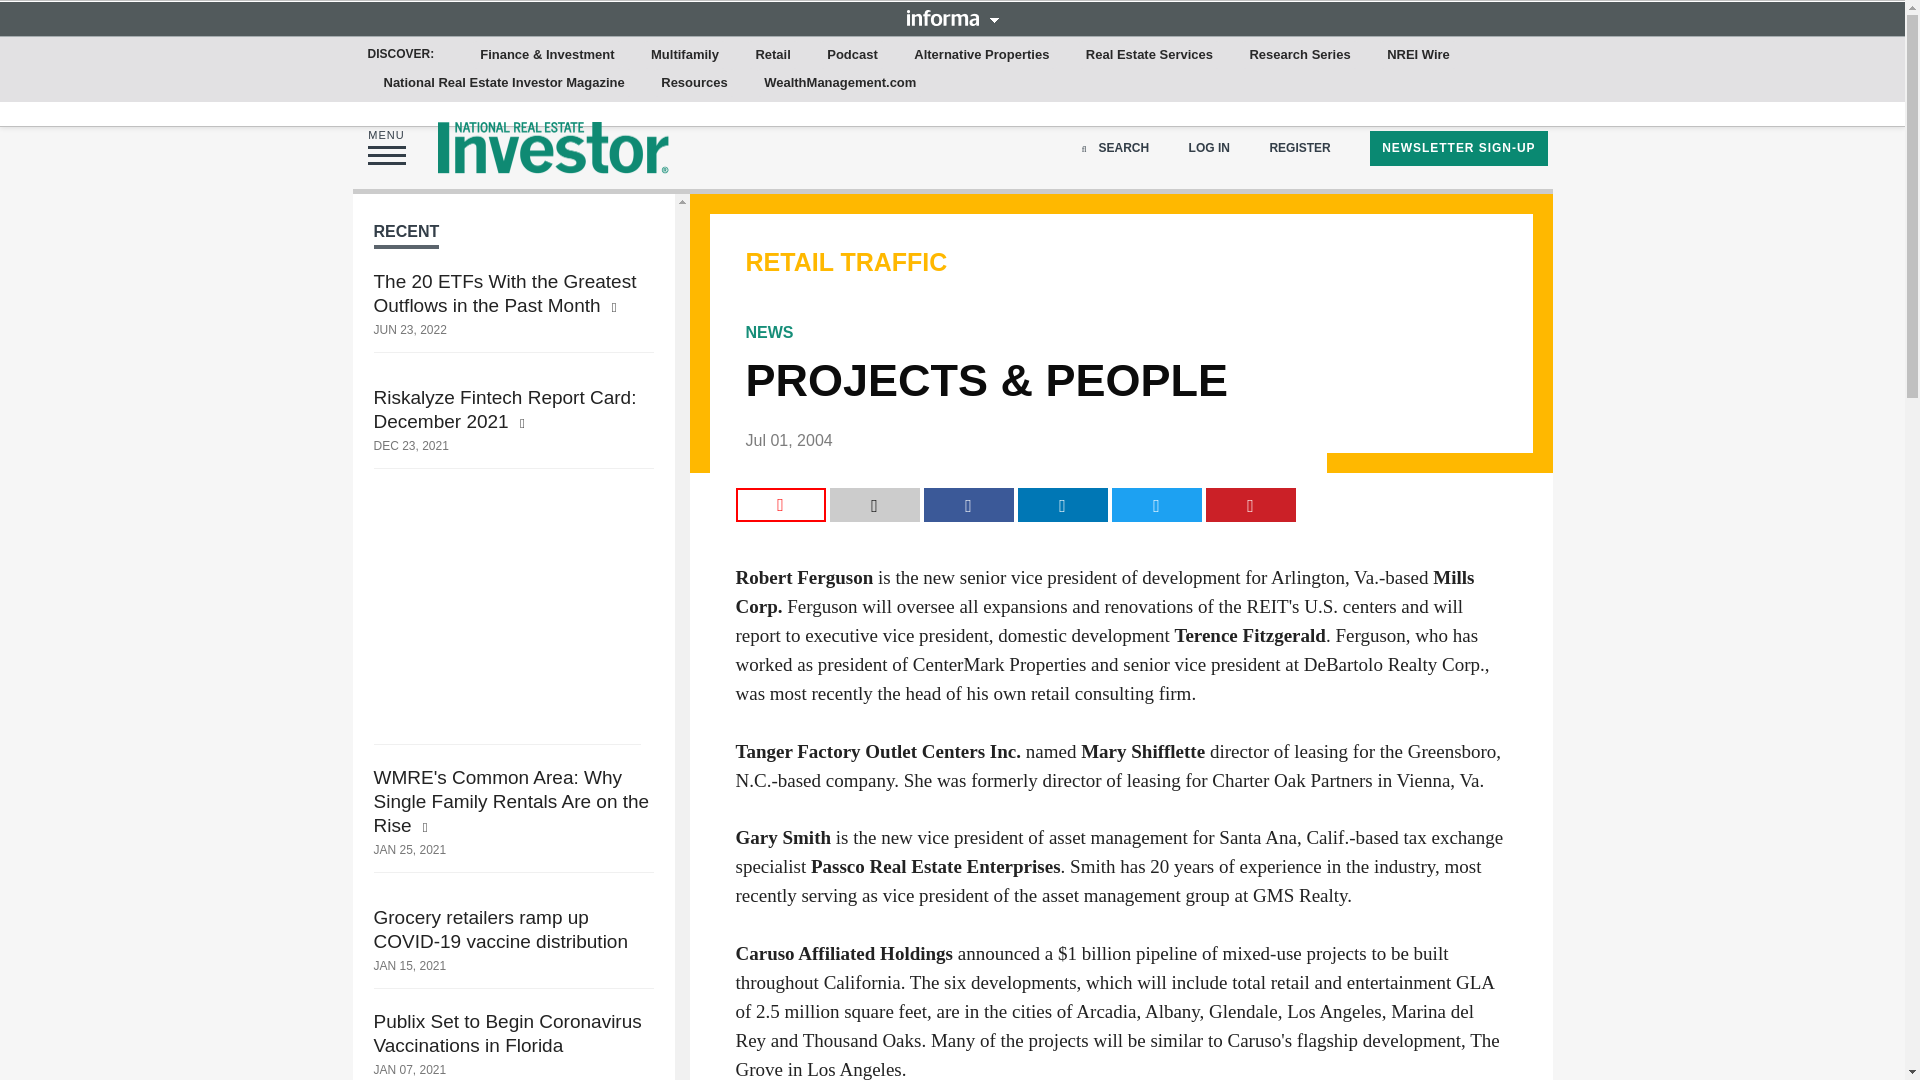 The height and width of the screenshot is (1080, 1920). Describe the element at coordinates (772, 55) in the screenshot. I see `Retail` at that location.